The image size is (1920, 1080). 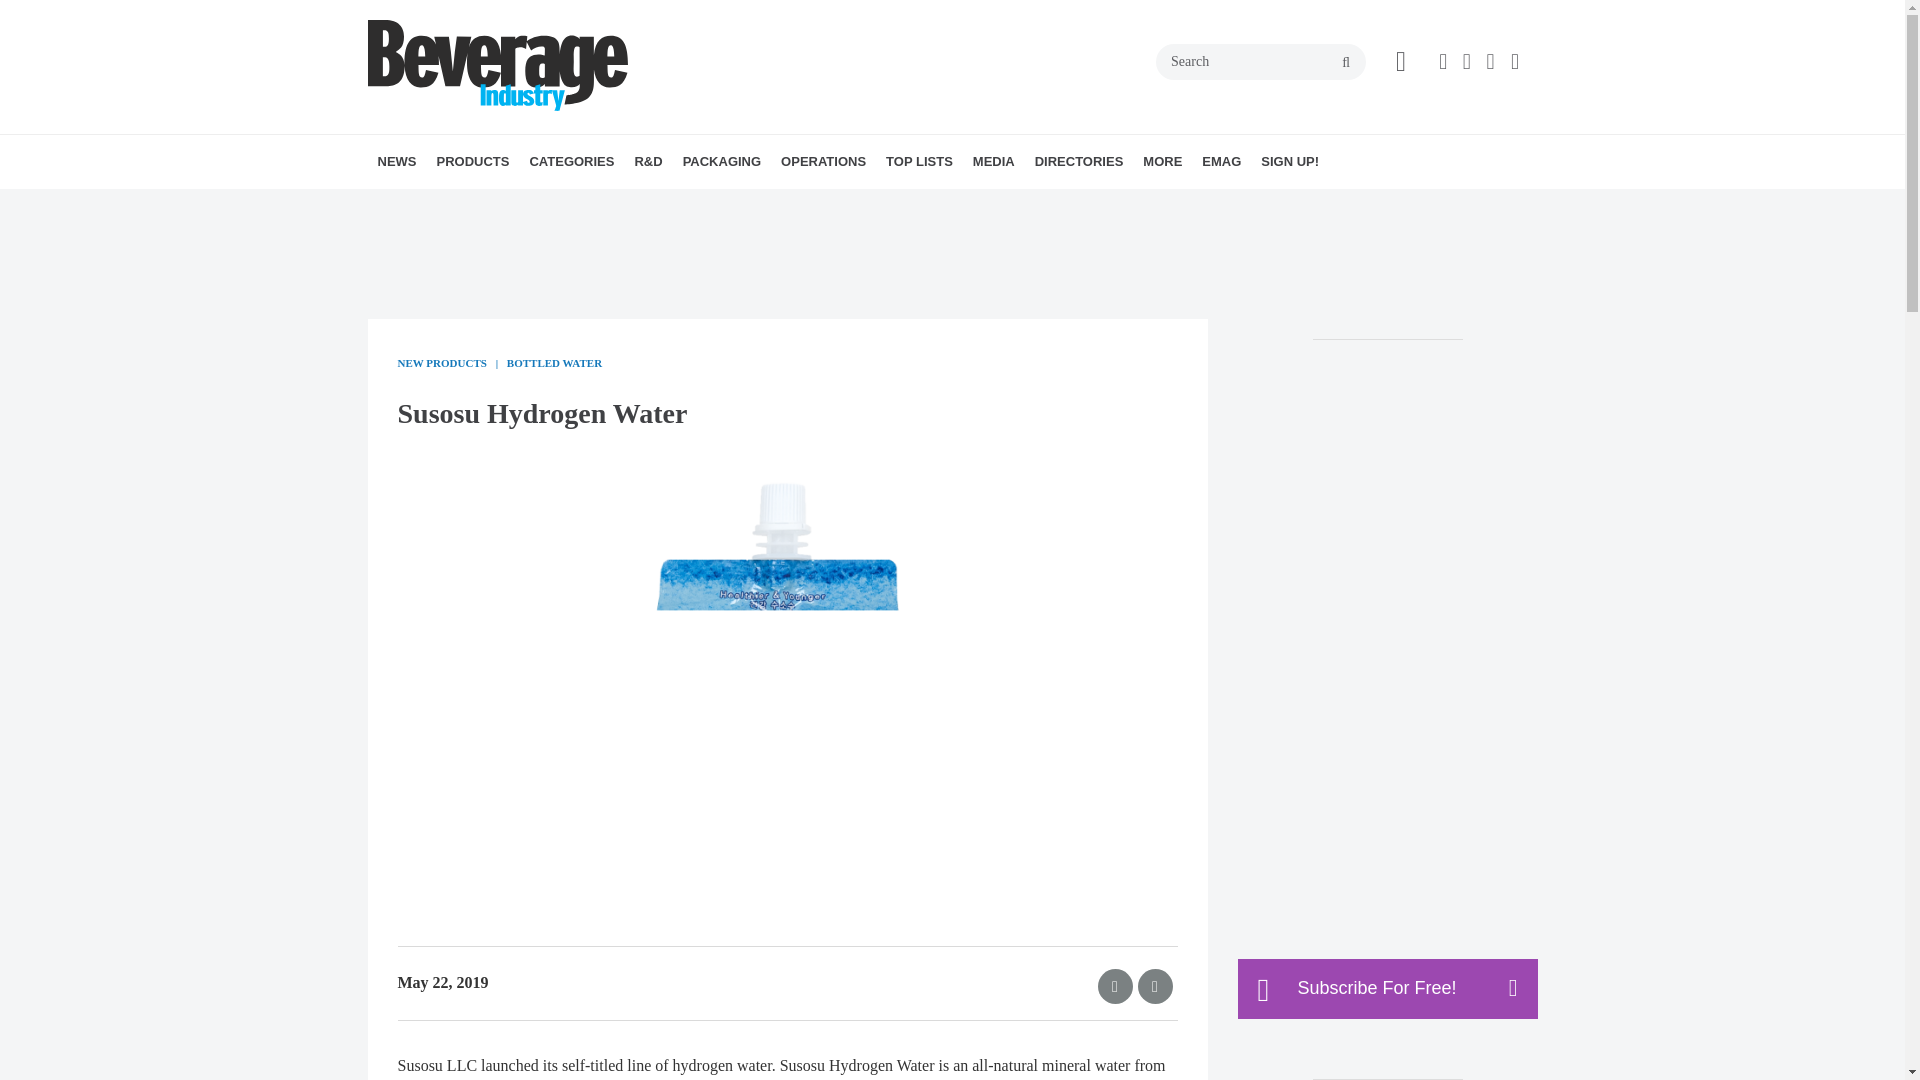 What do you see at coordinates (571, 162) in the screenshot?
I see `CATEGORIES` at bounding box center [571, 162].